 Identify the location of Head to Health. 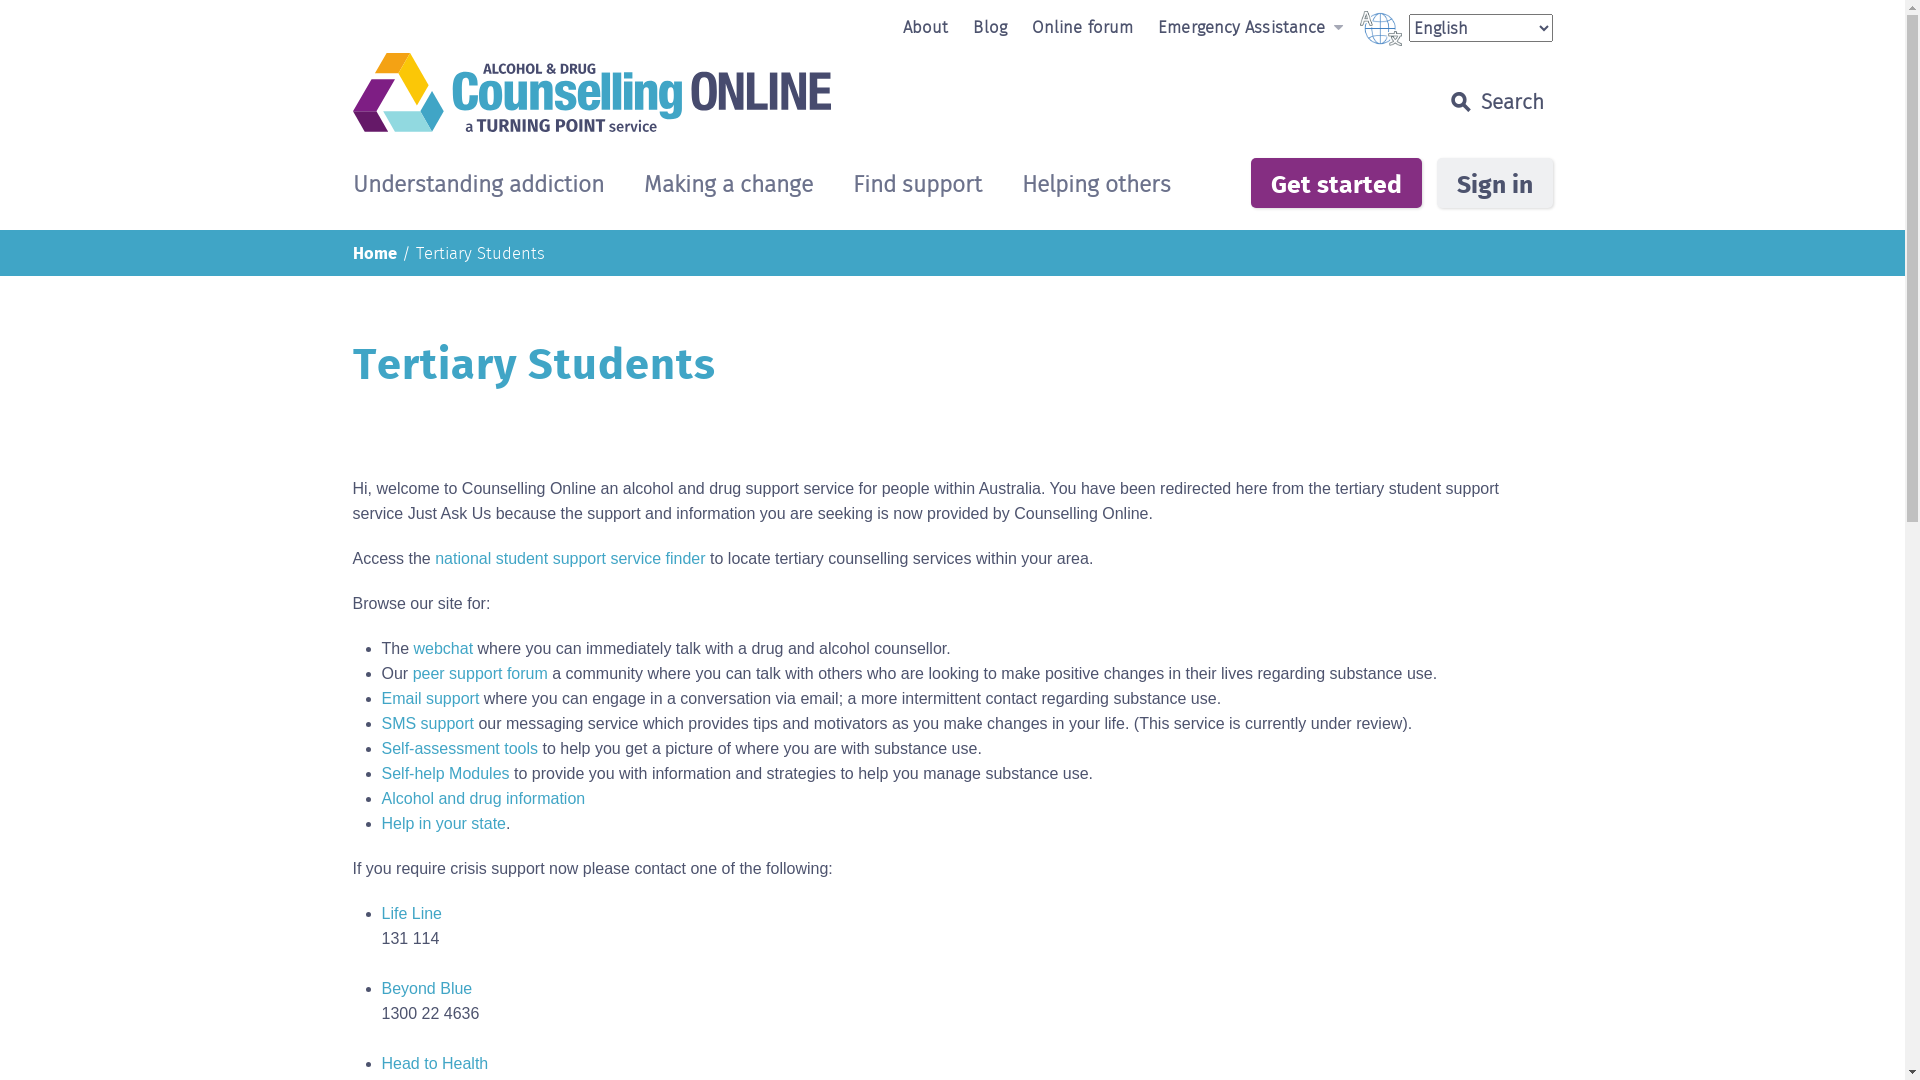
(436, 1064).